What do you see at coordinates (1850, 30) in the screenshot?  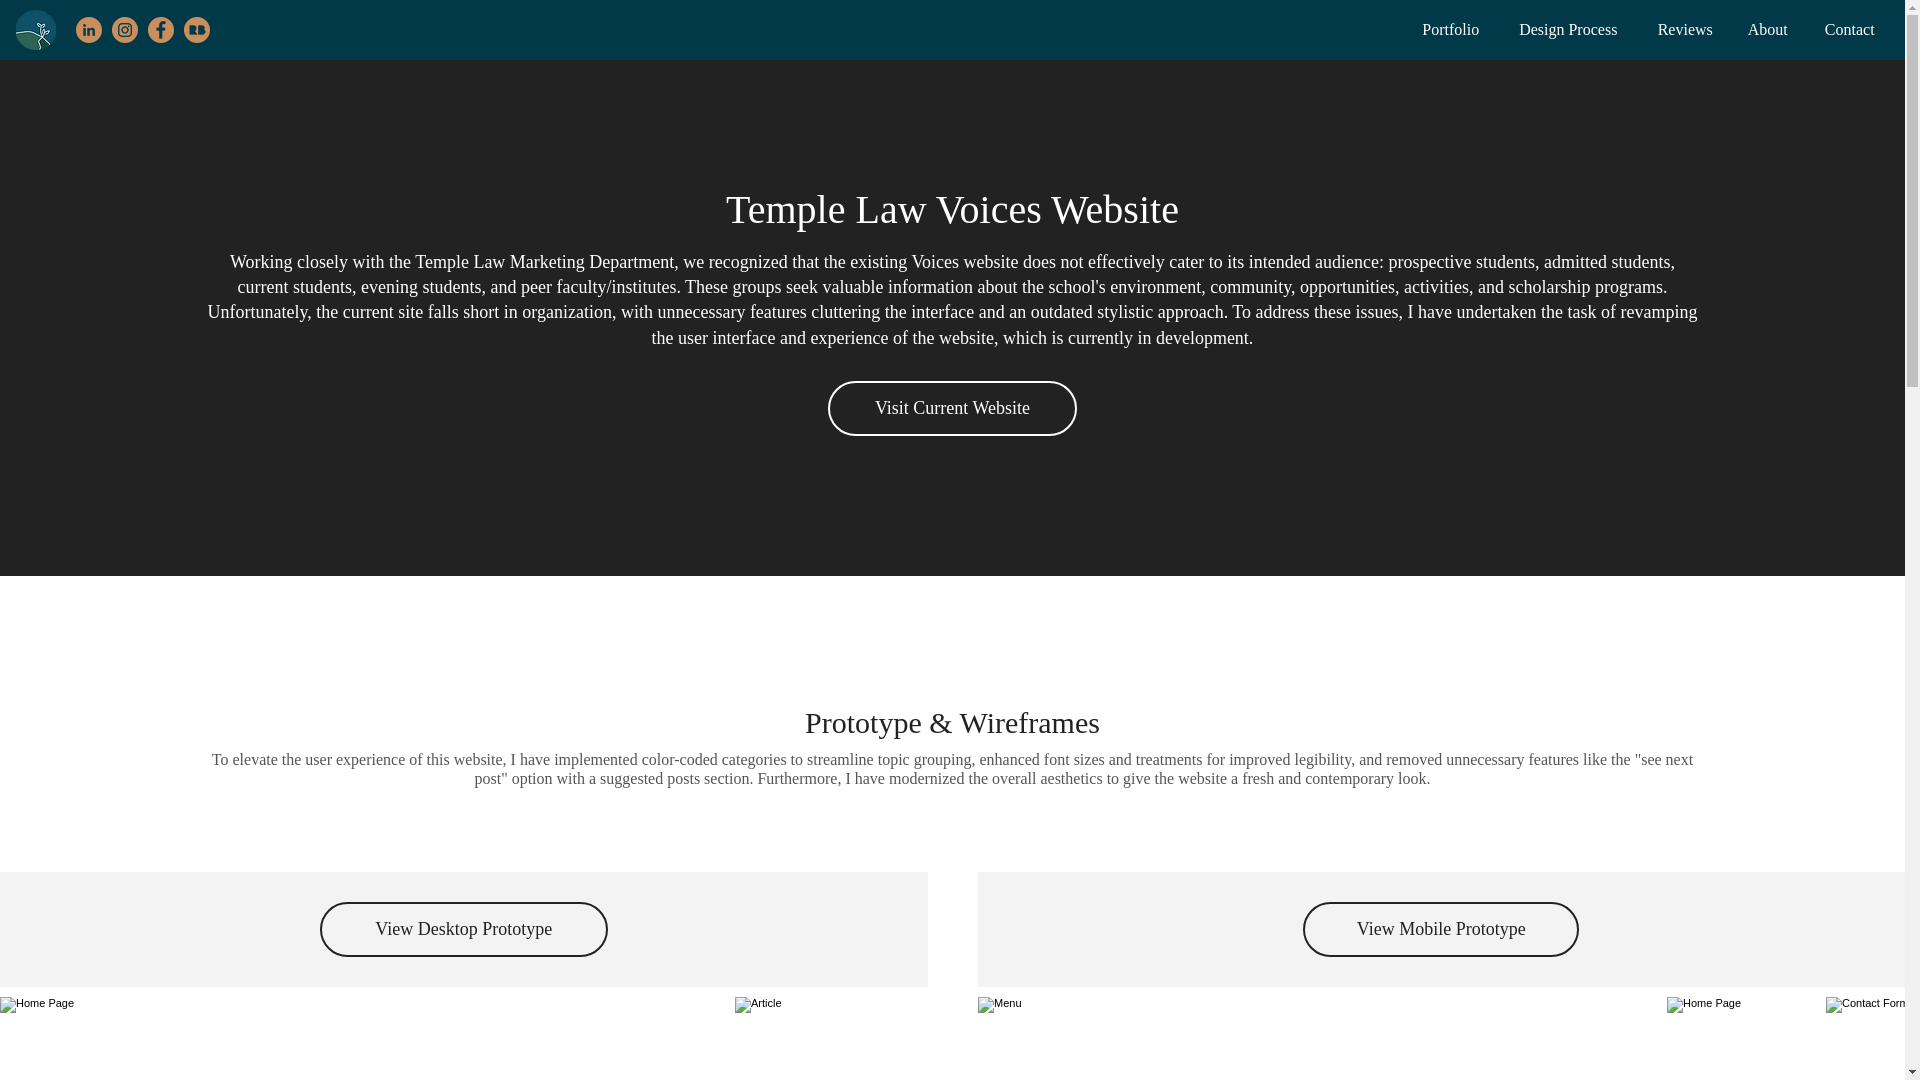 I see `View Desktop Prototype` at bounding box center [1850, 30].